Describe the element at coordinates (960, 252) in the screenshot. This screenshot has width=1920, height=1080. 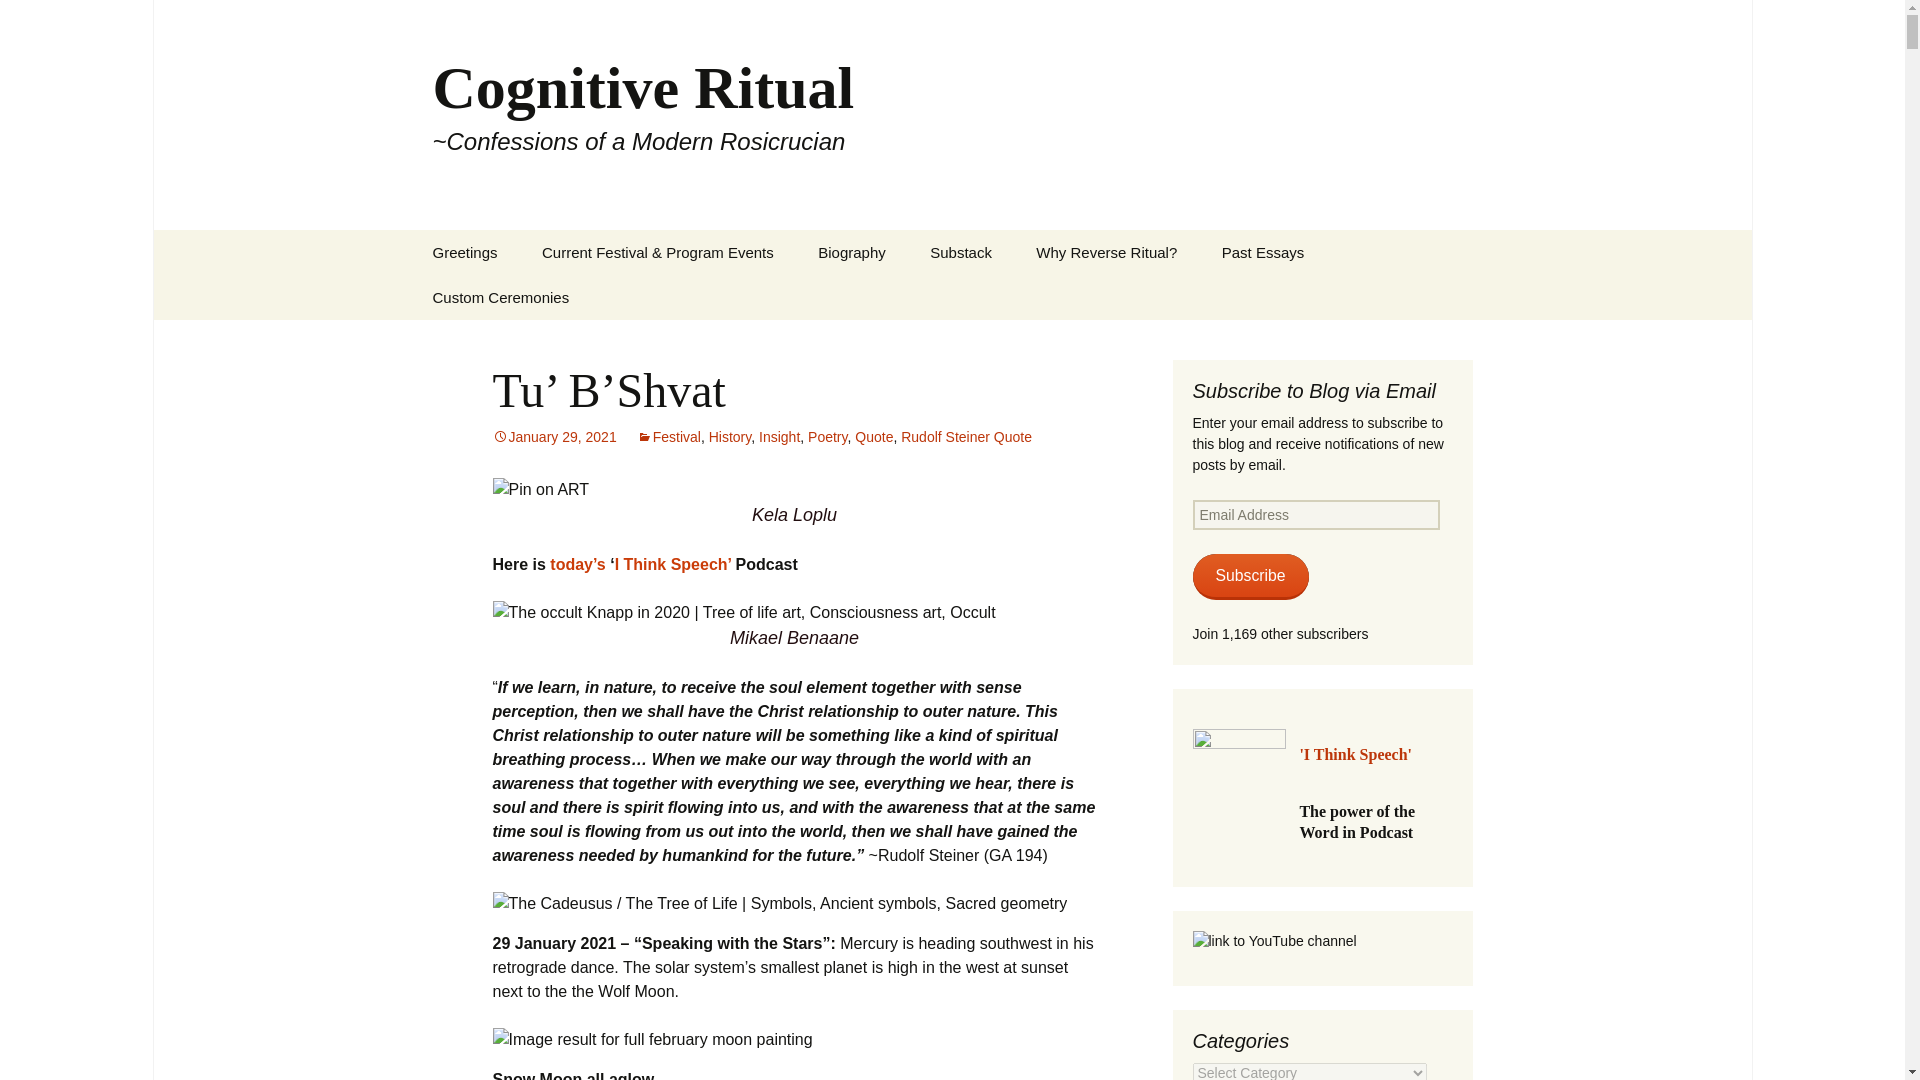
I see `Substack` at that location.